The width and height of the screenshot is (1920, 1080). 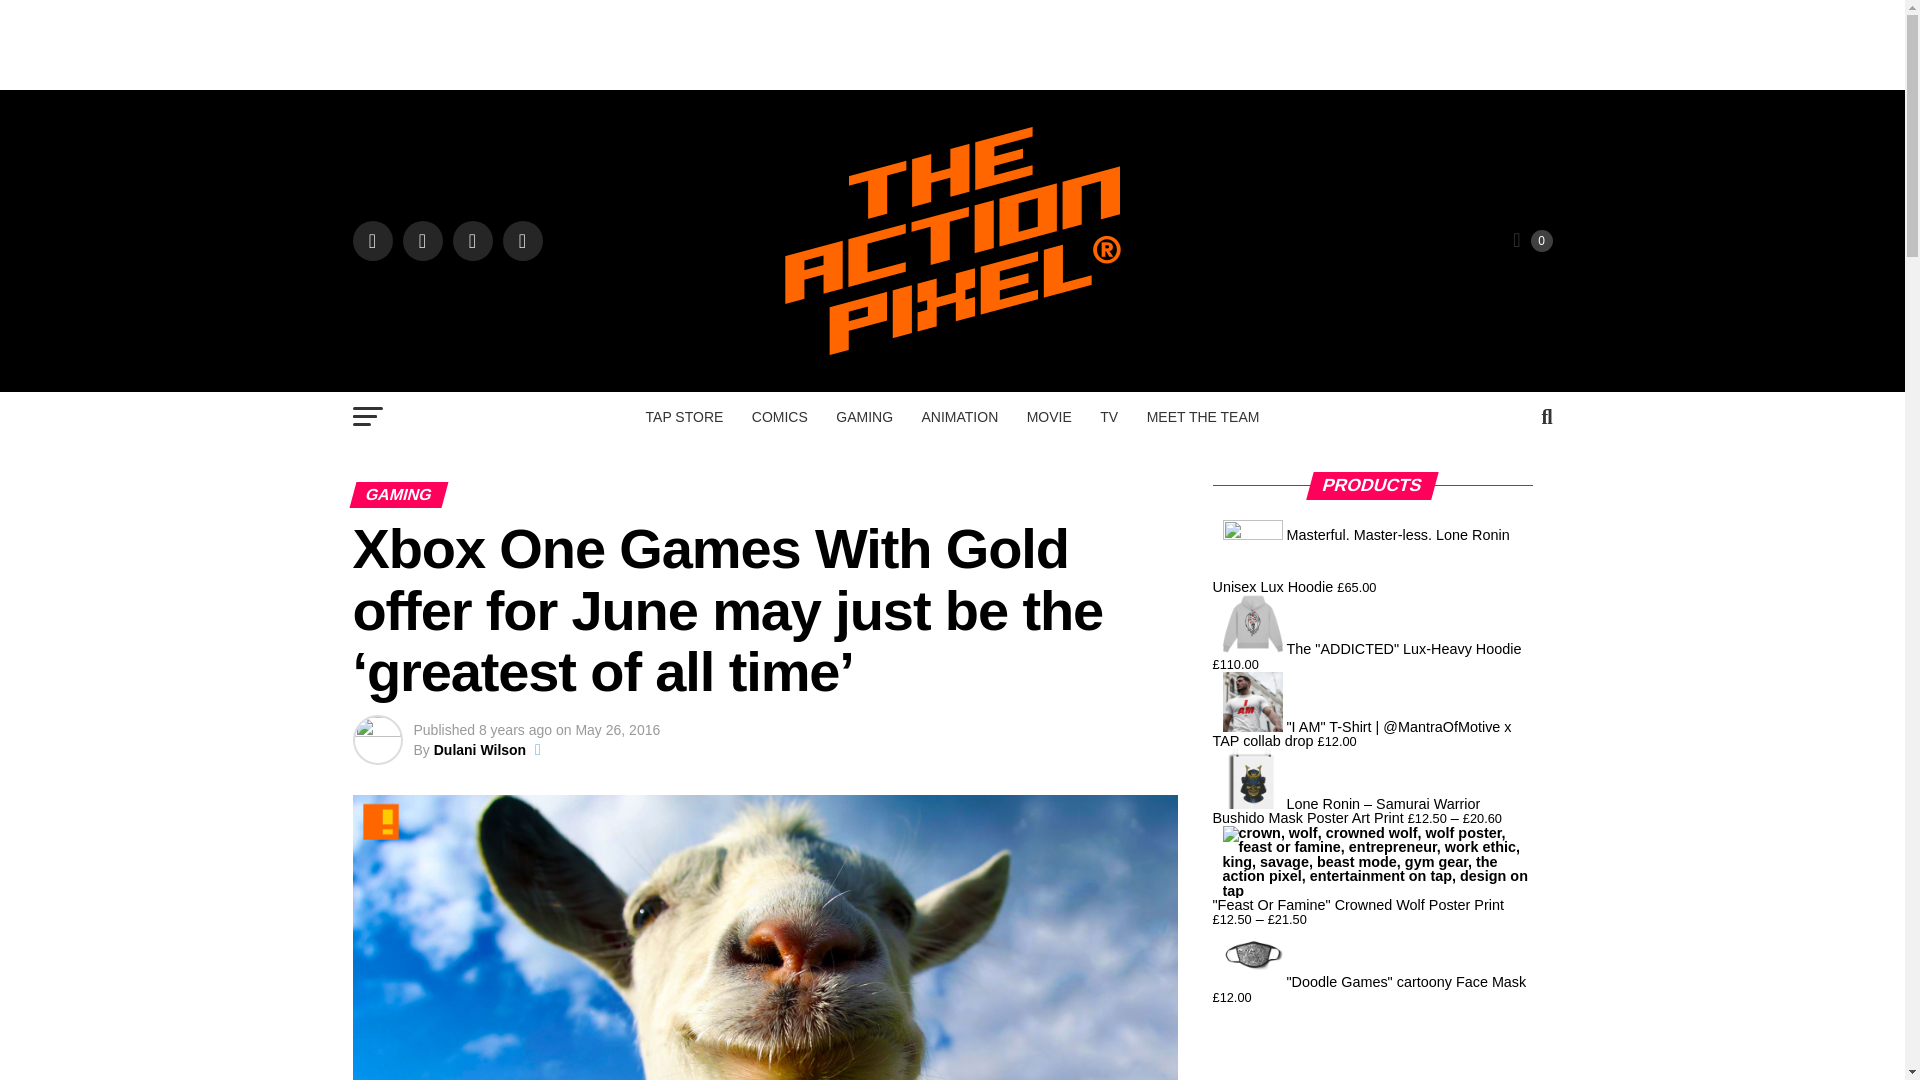 I want to click on GAMING, so click(x=864, y=416).